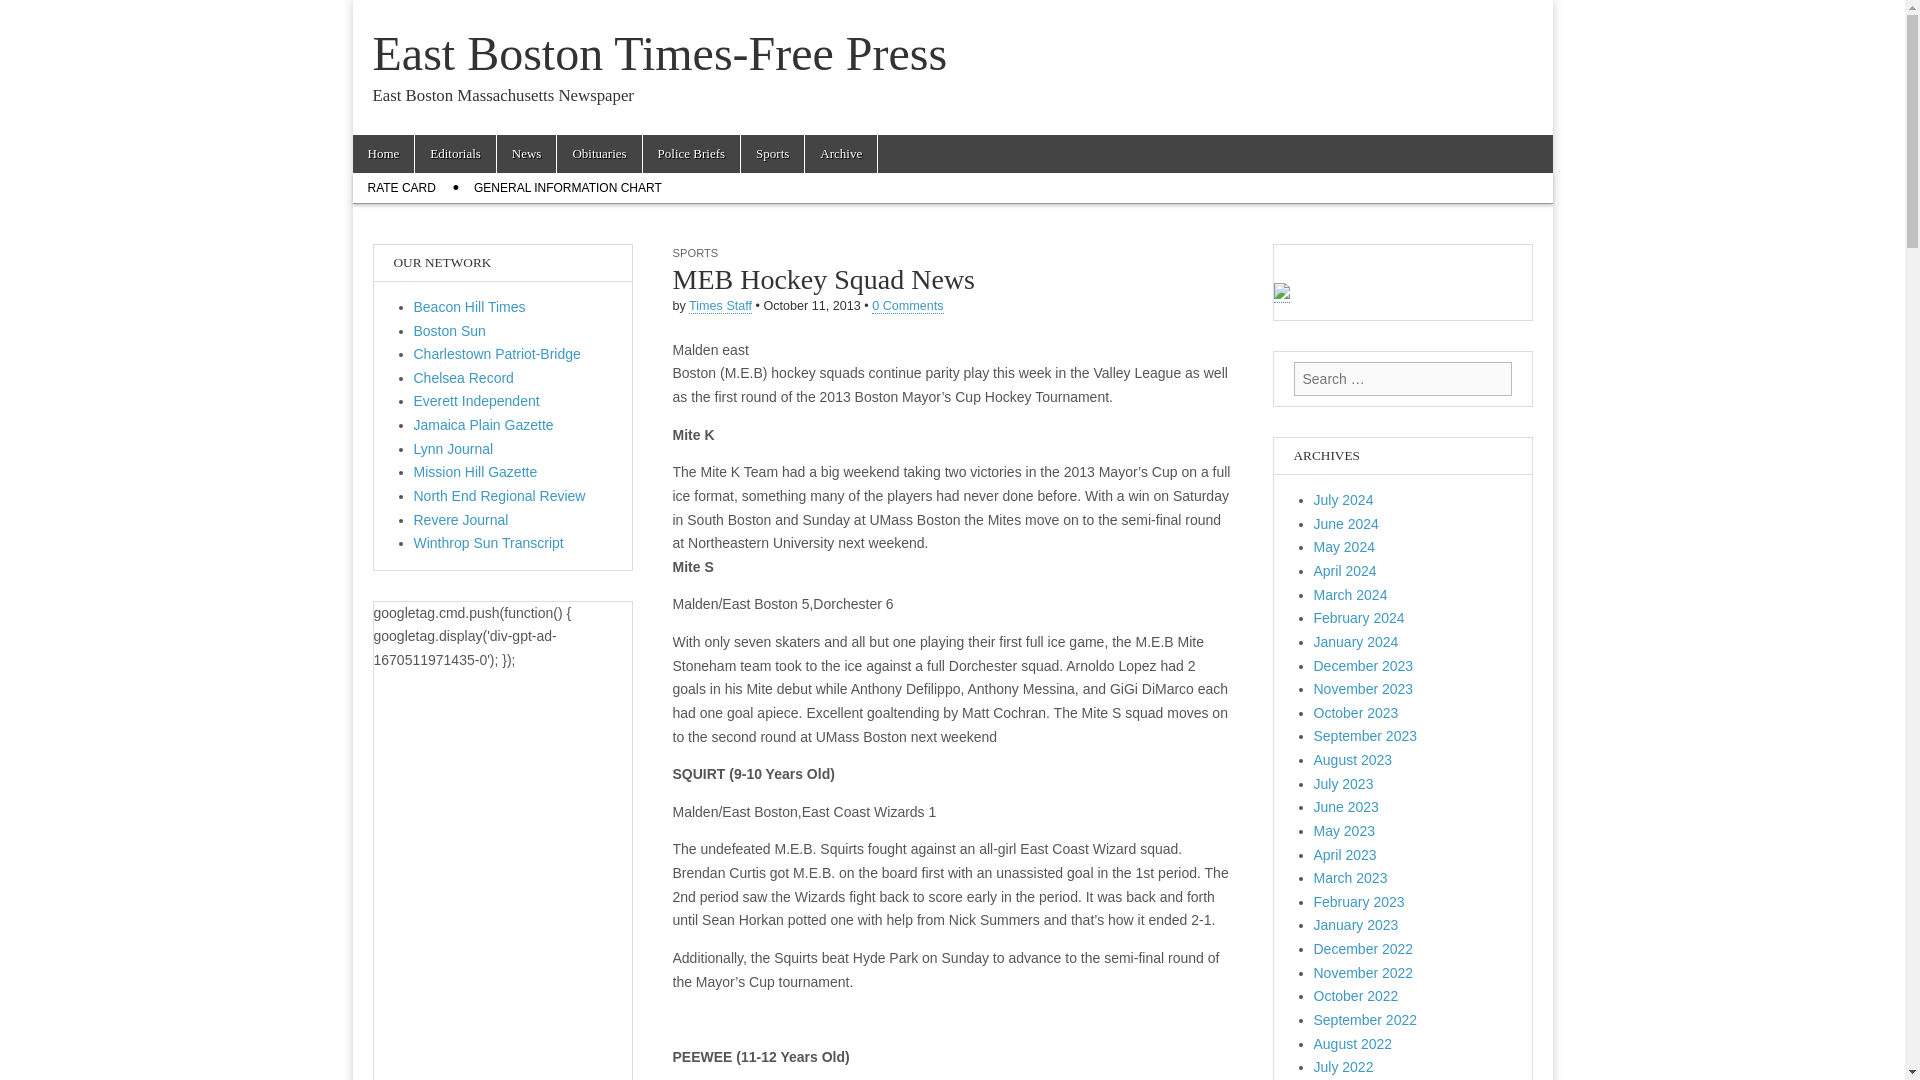 The image size is (1920, 1080). Describe the element at coordinates (489, 542) in the screenshot. I see `Winthrop Sun Transcript` at that location.